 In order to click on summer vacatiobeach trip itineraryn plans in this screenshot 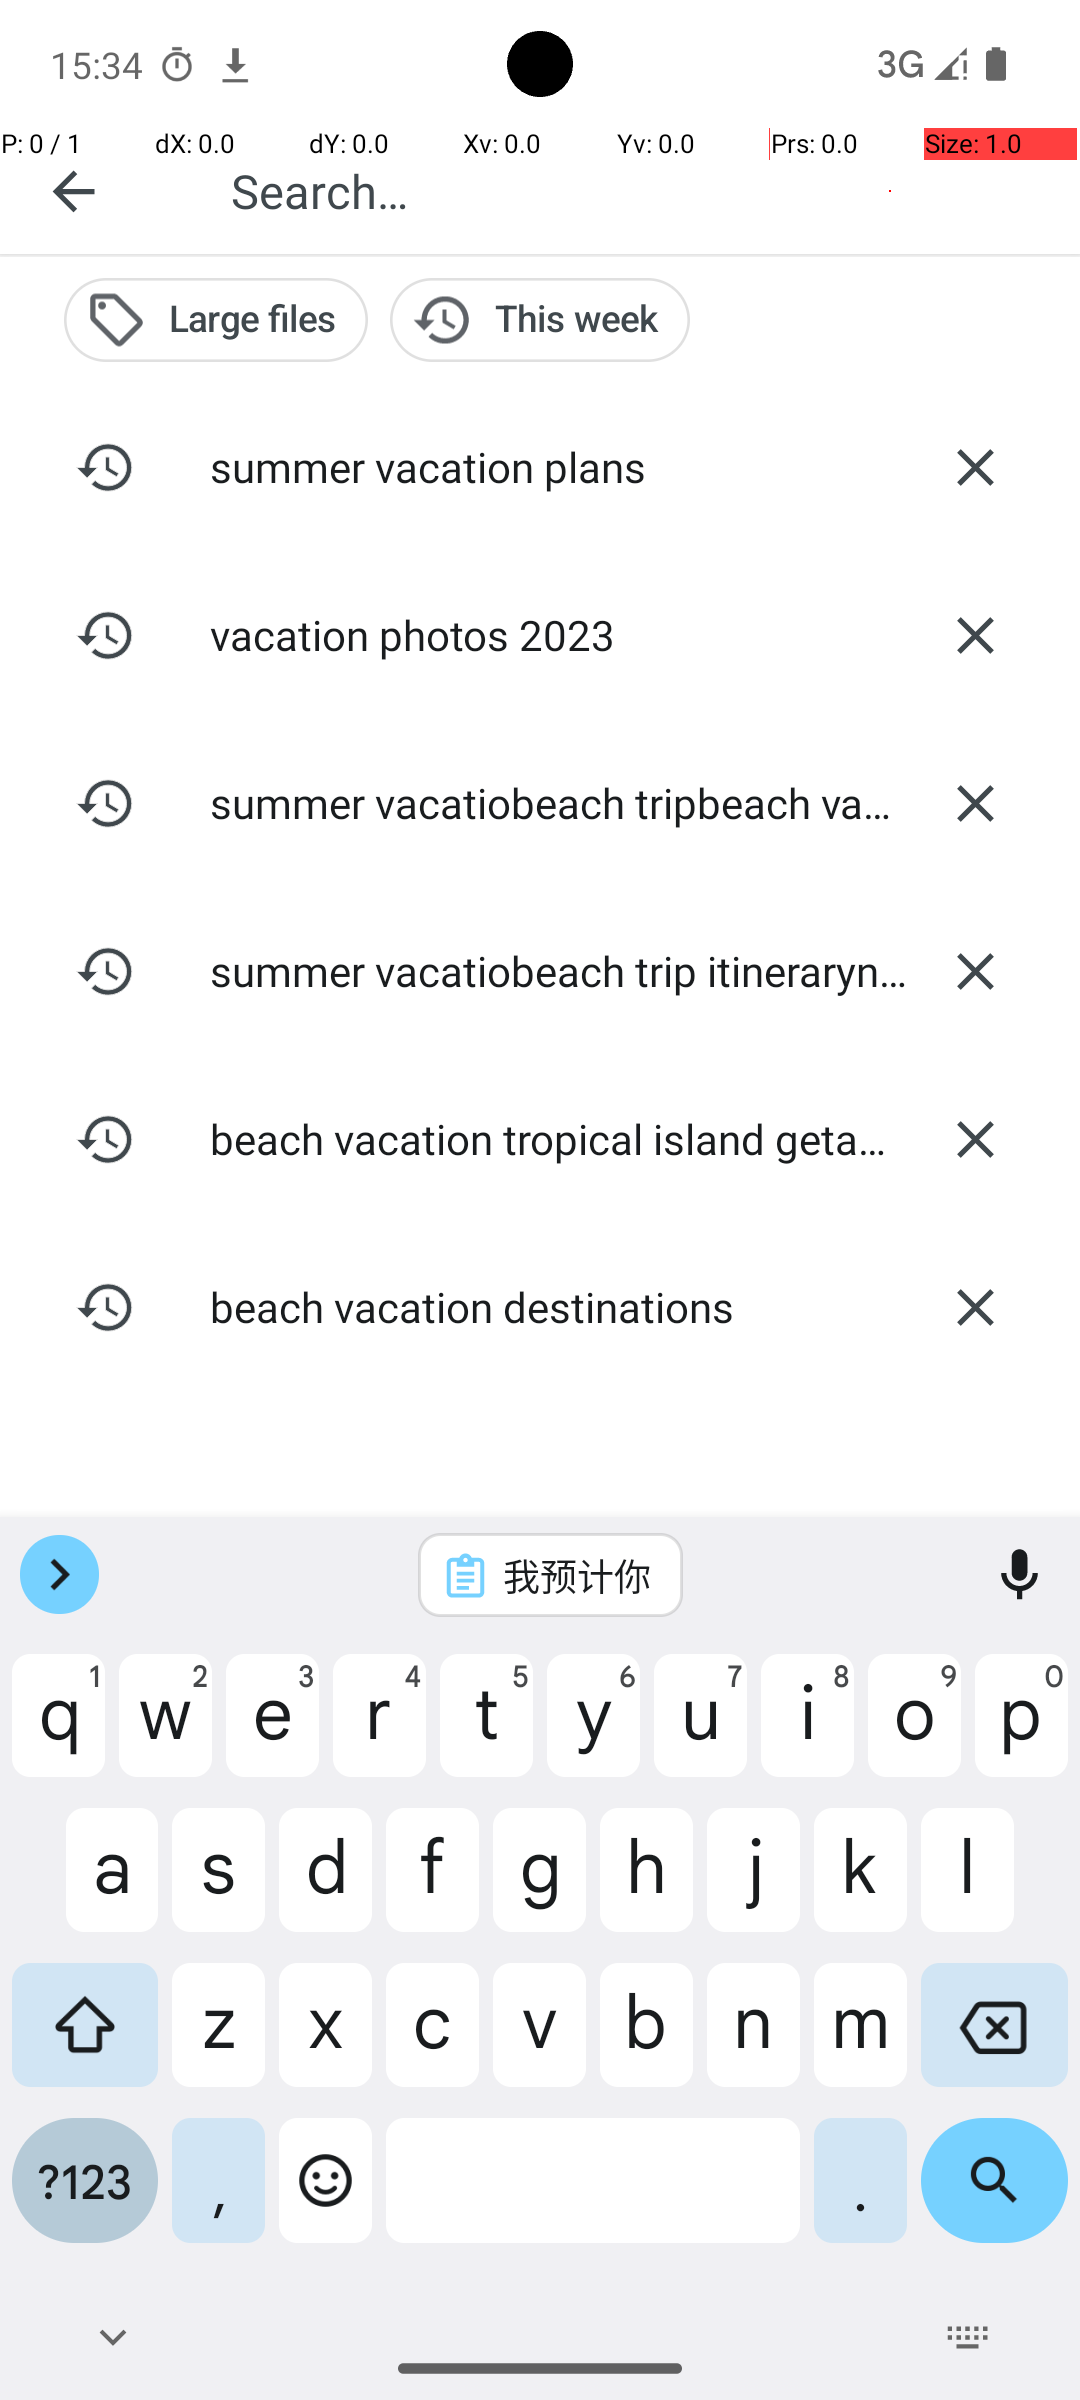, I will do `click(540, 970)`.